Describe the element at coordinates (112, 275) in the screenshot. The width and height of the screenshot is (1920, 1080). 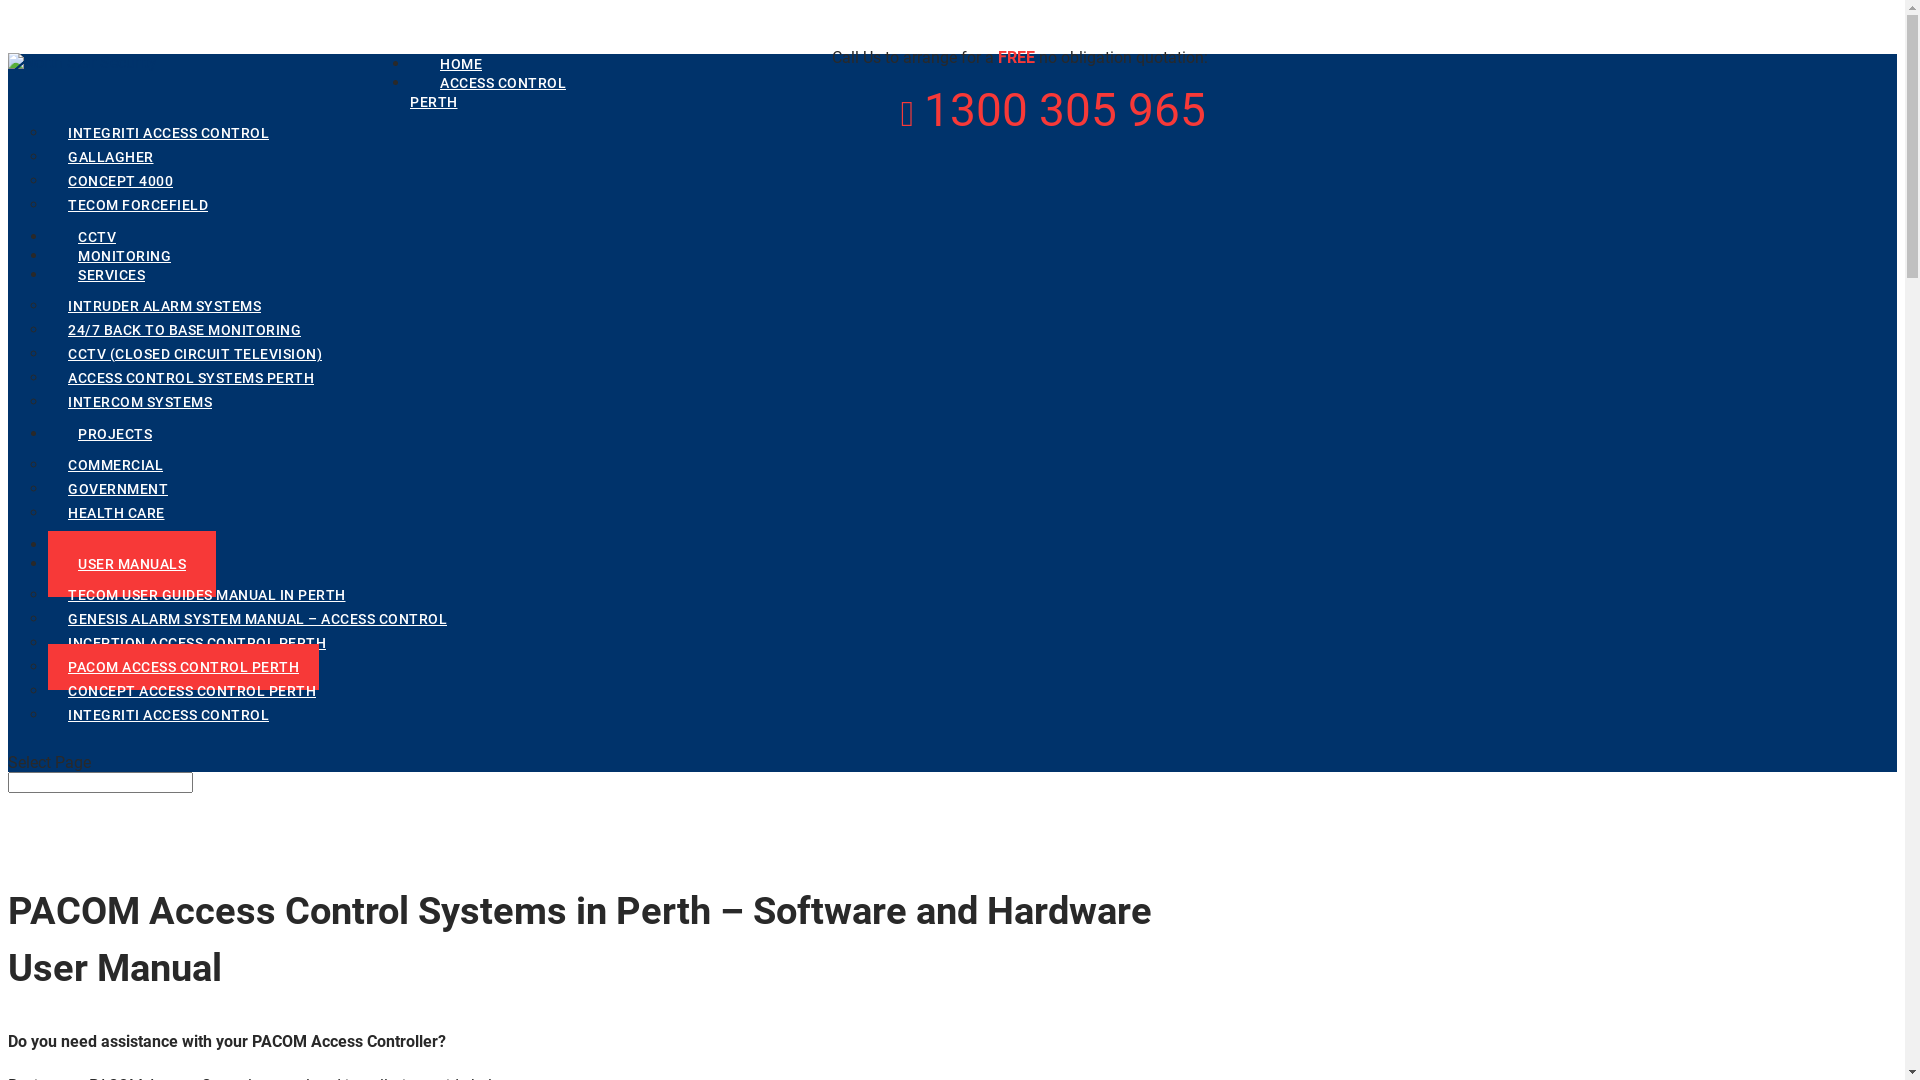
I see `SERVICES` at that location.